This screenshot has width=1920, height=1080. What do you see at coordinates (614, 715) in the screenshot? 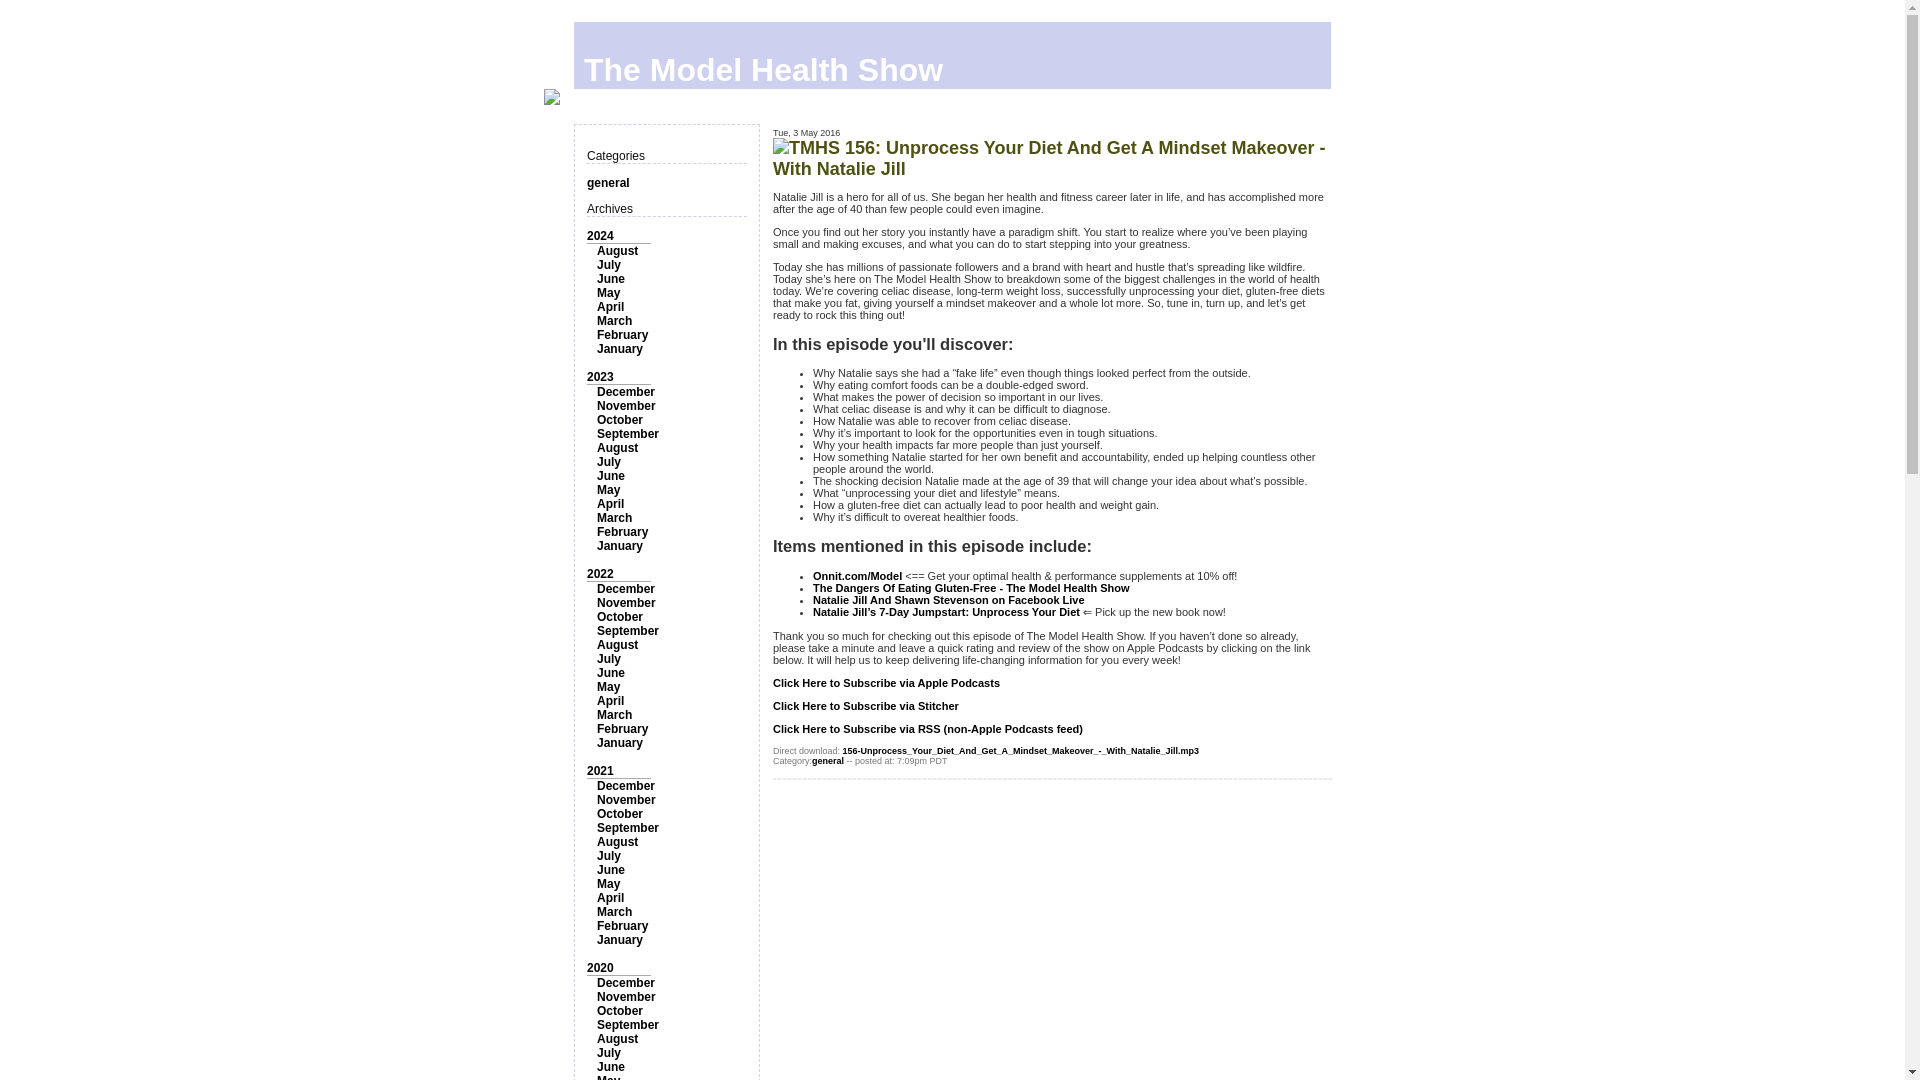
I see `March` at bounding box center [614, 715].